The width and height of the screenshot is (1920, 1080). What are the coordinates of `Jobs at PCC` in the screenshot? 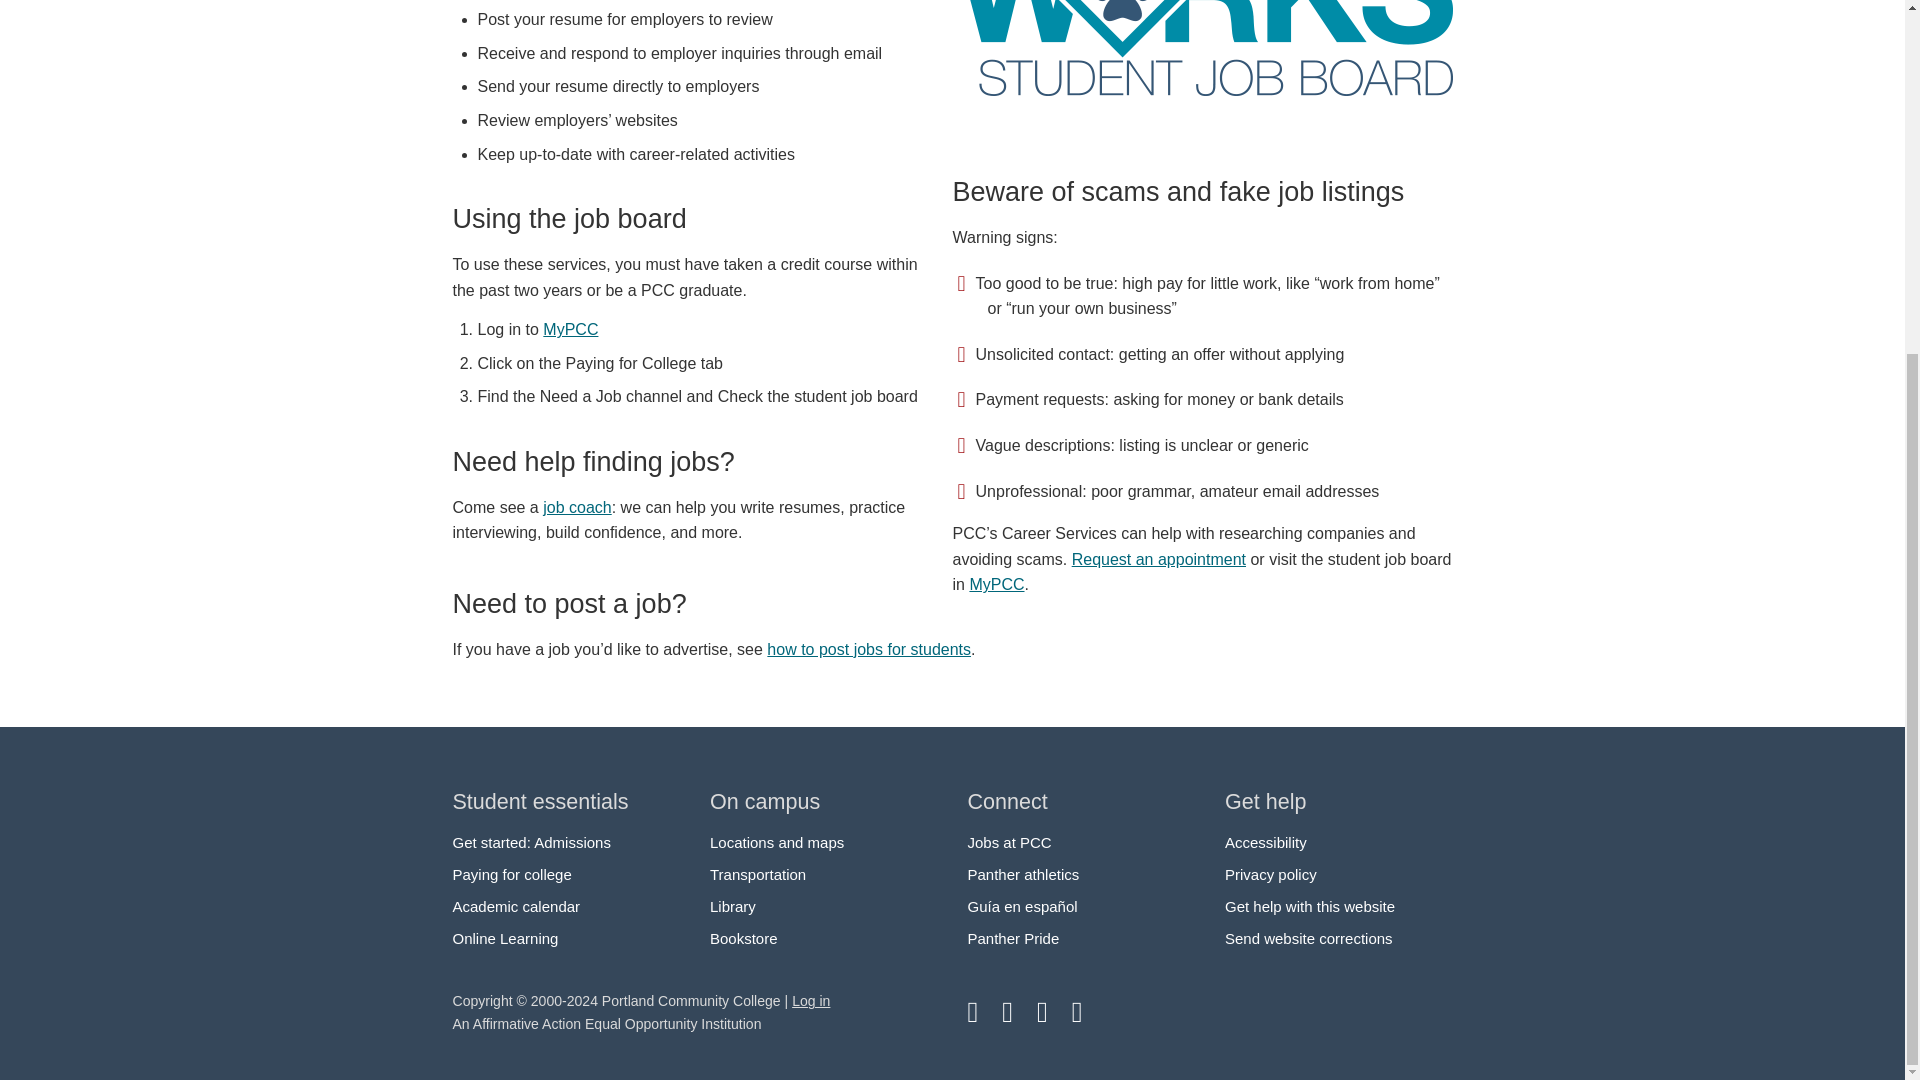 It's located at (1010, 842).